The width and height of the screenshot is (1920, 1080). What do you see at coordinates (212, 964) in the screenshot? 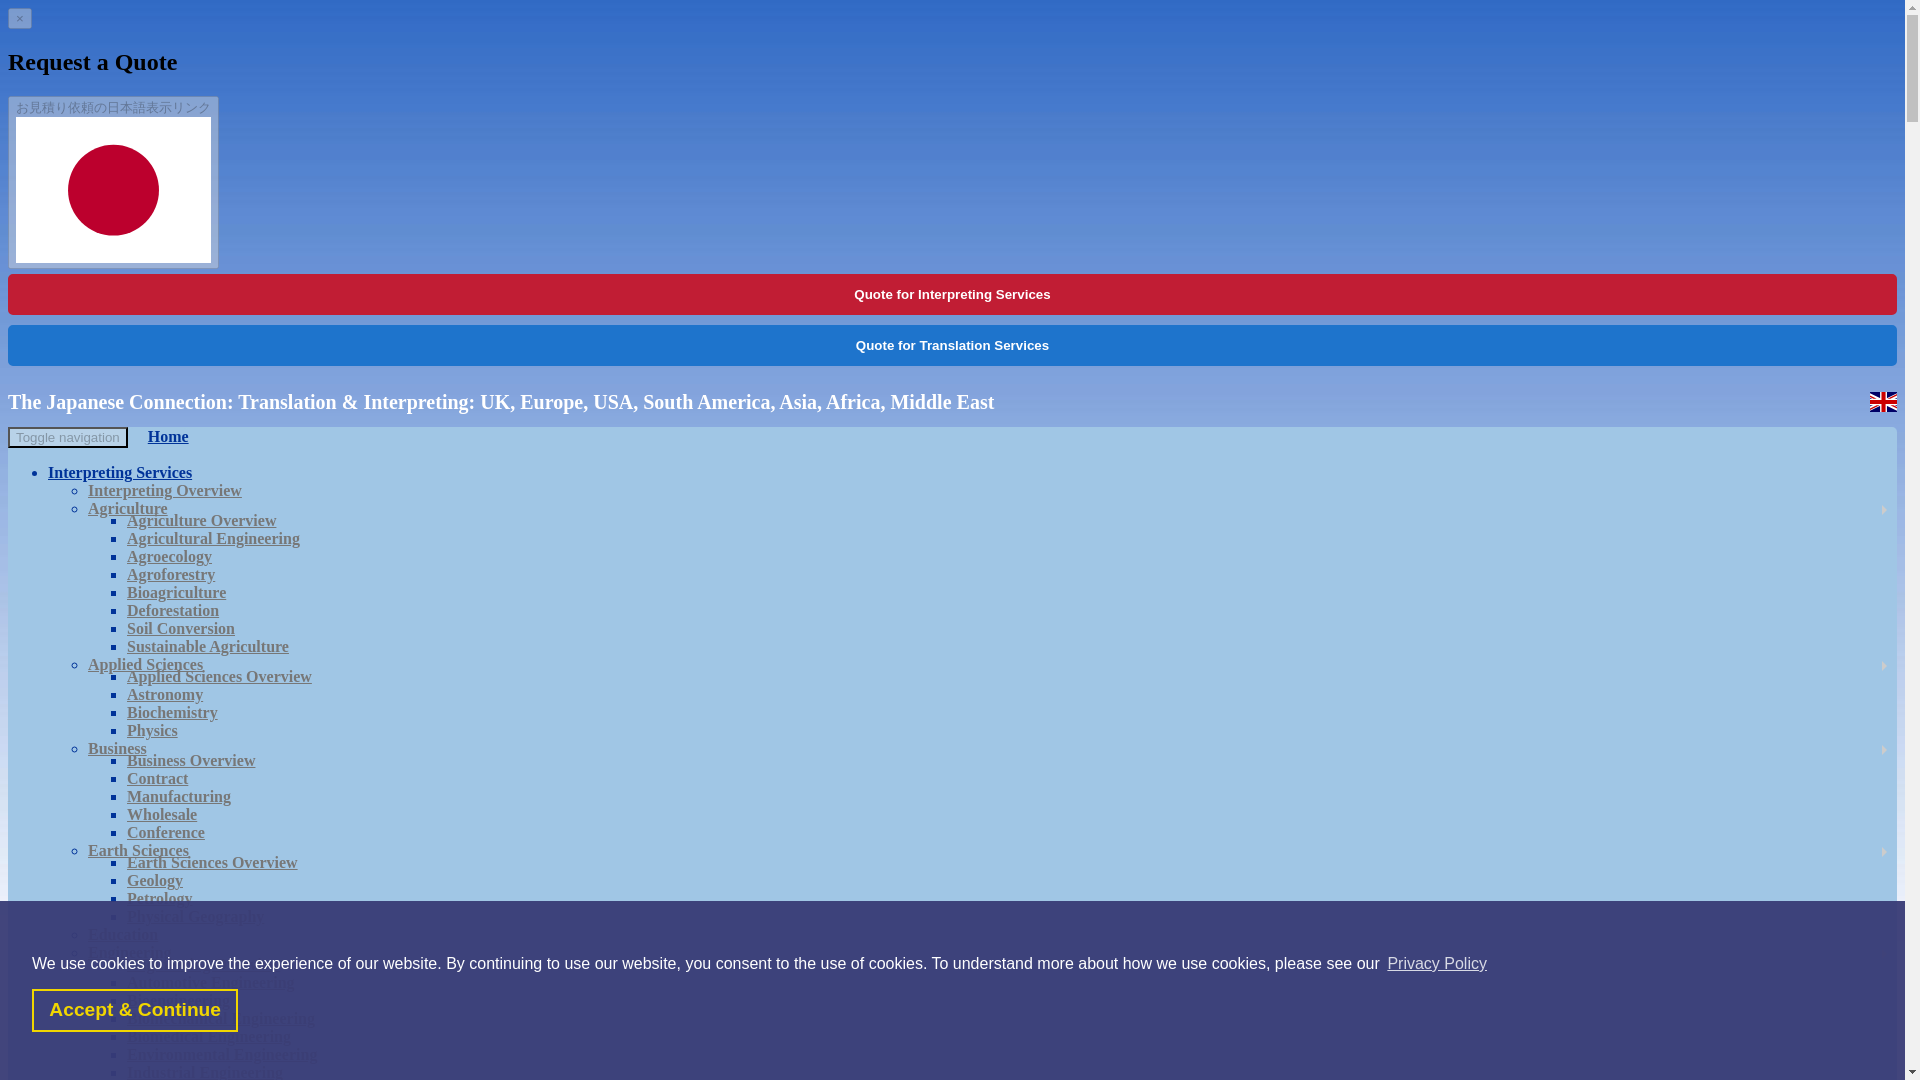
I see `Engineering Overview` at bounding box center [212, 964].